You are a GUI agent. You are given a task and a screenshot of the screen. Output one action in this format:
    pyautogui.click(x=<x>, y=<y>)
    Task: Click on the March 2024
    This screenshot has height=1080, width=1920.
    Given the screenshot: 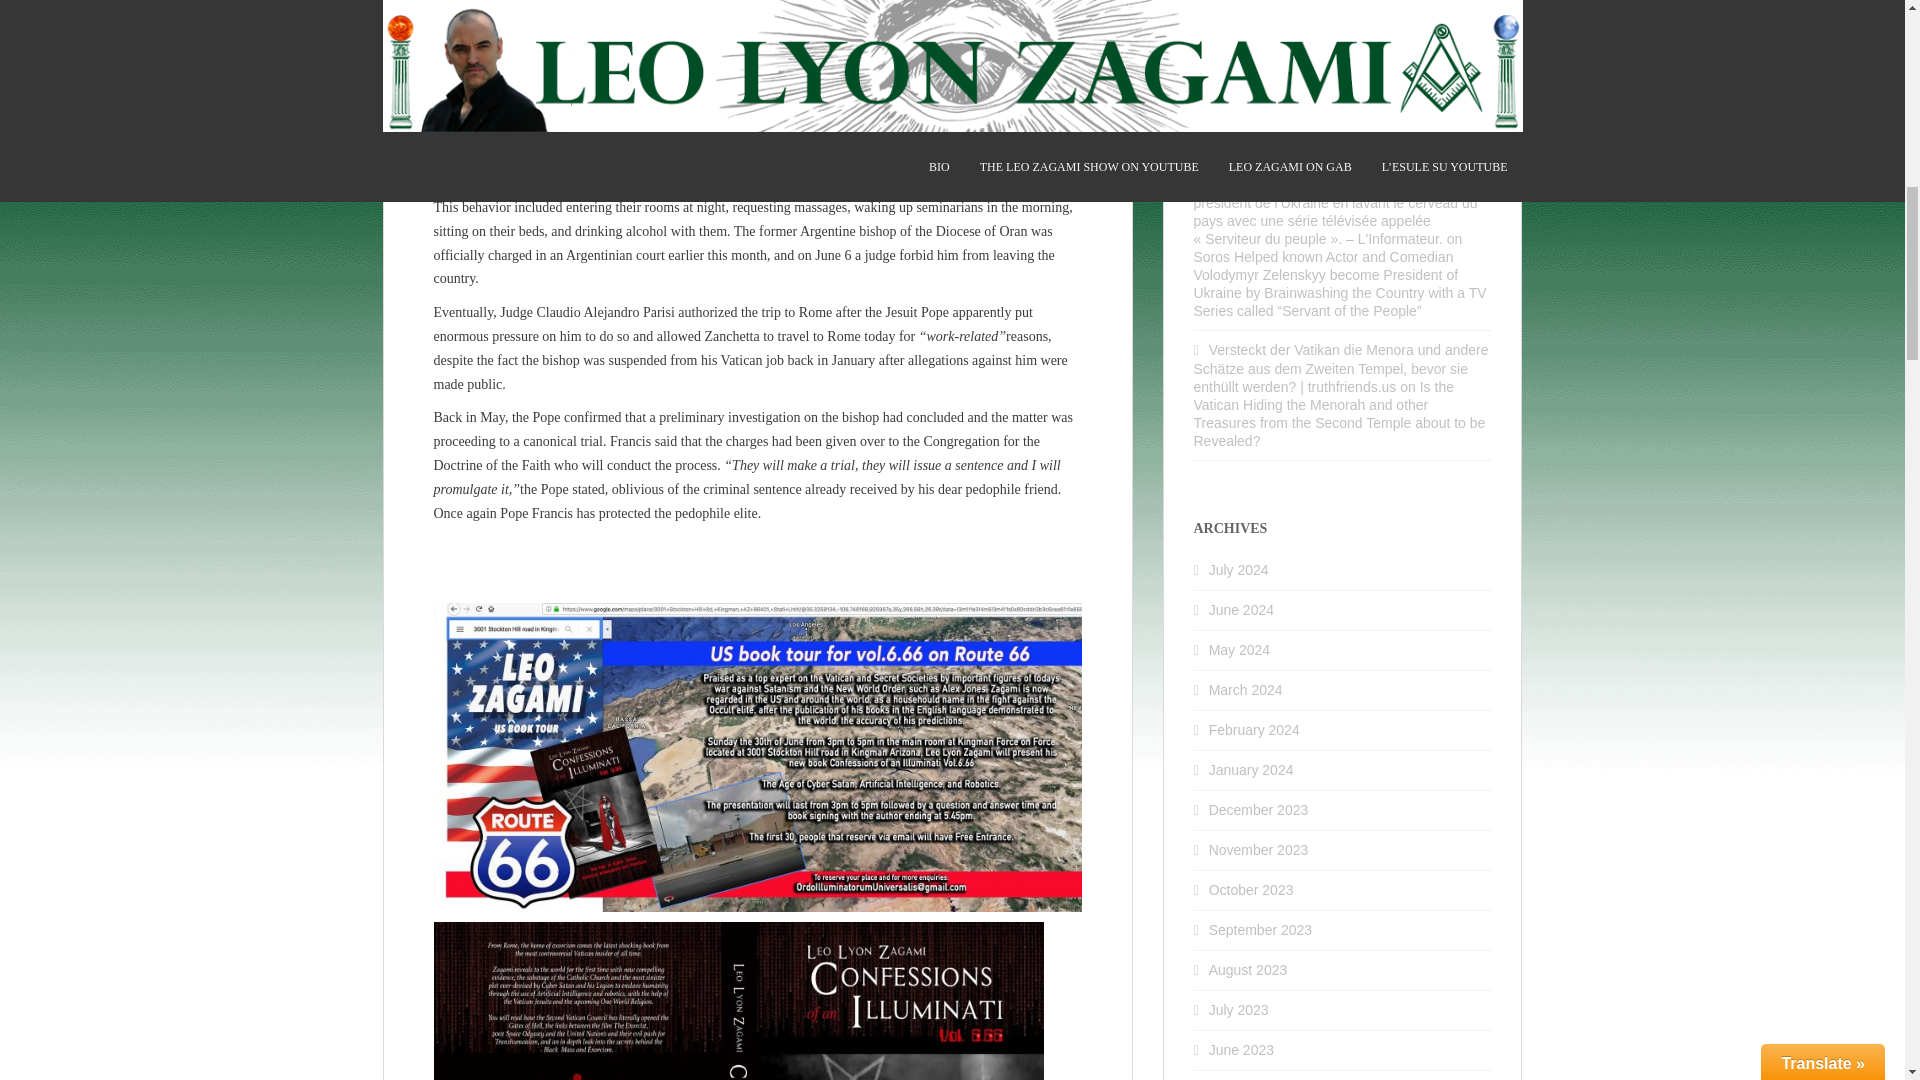 What is the action you would take?
    pyautogui.click(x=1246, y=689)
    